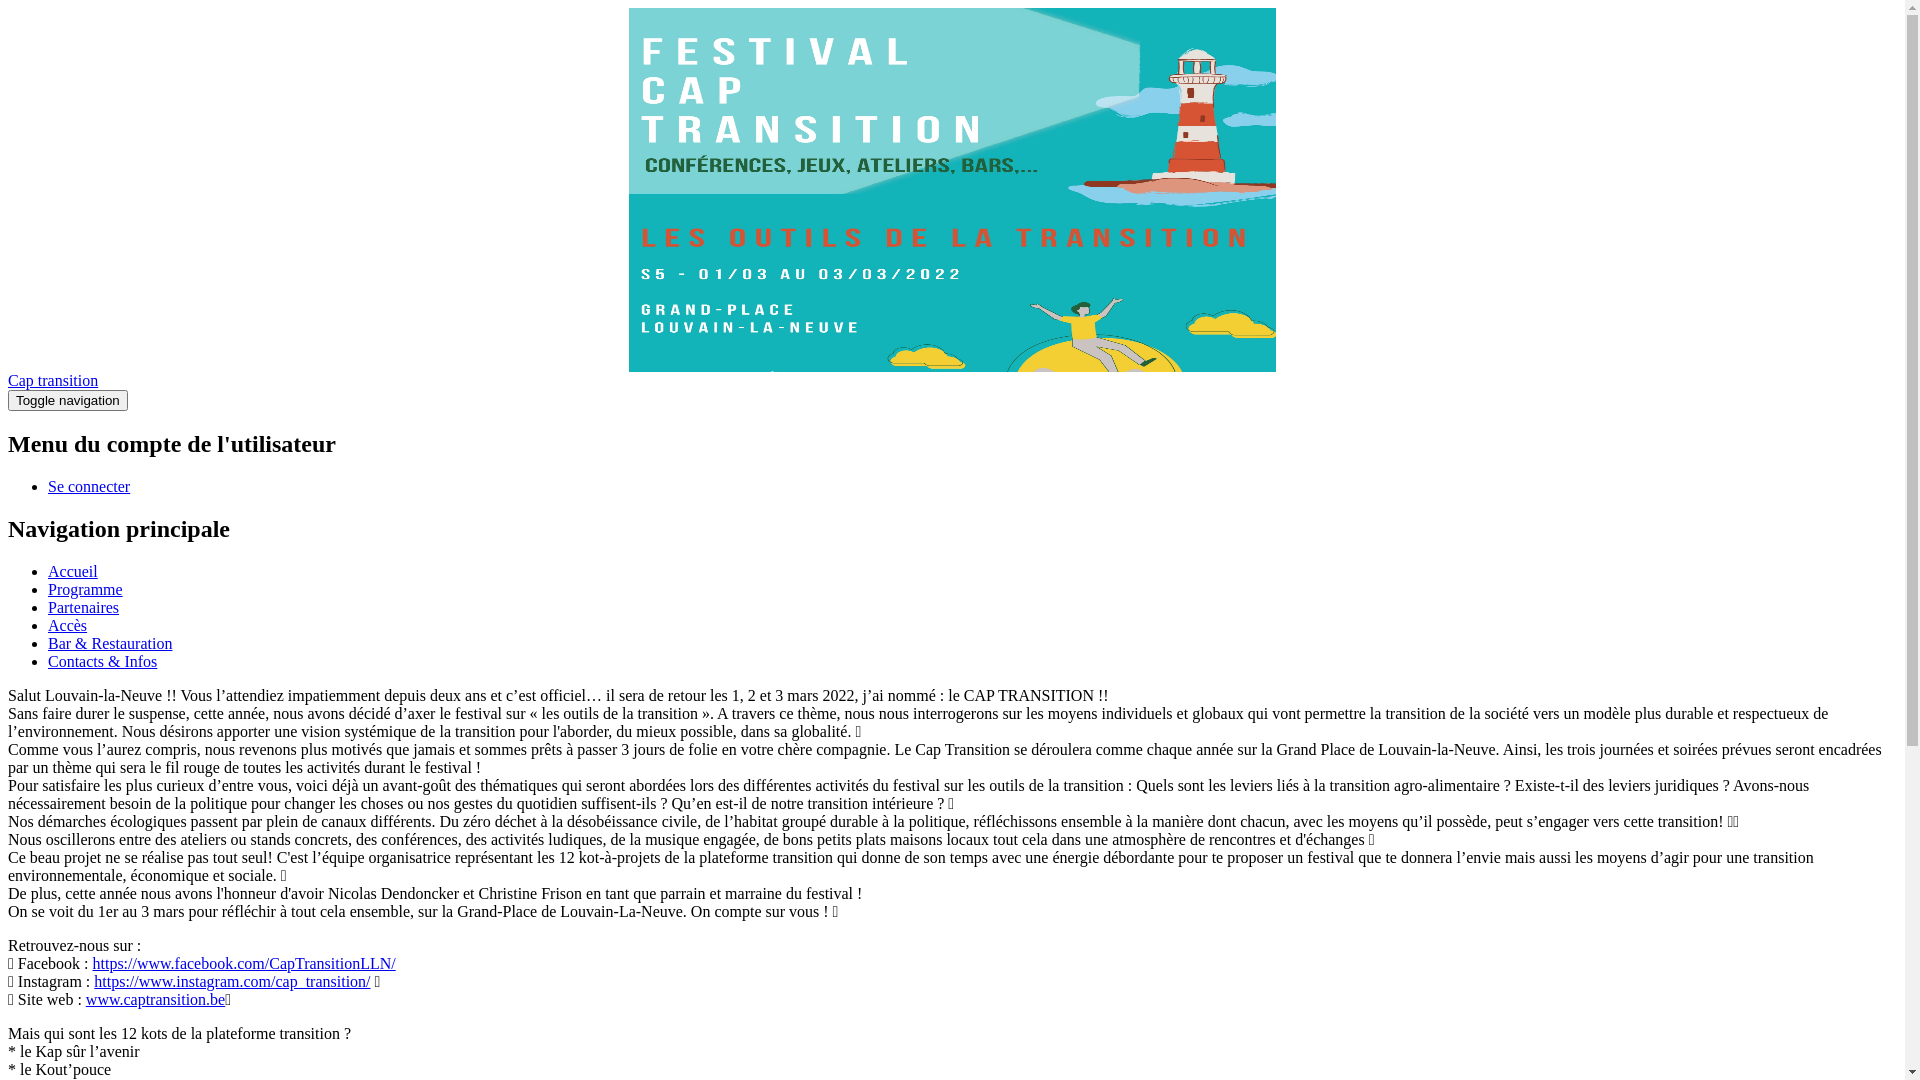 This screenshot has width=1920, height=1080. I want to click on Bar & Restauration, so click(110, 643).